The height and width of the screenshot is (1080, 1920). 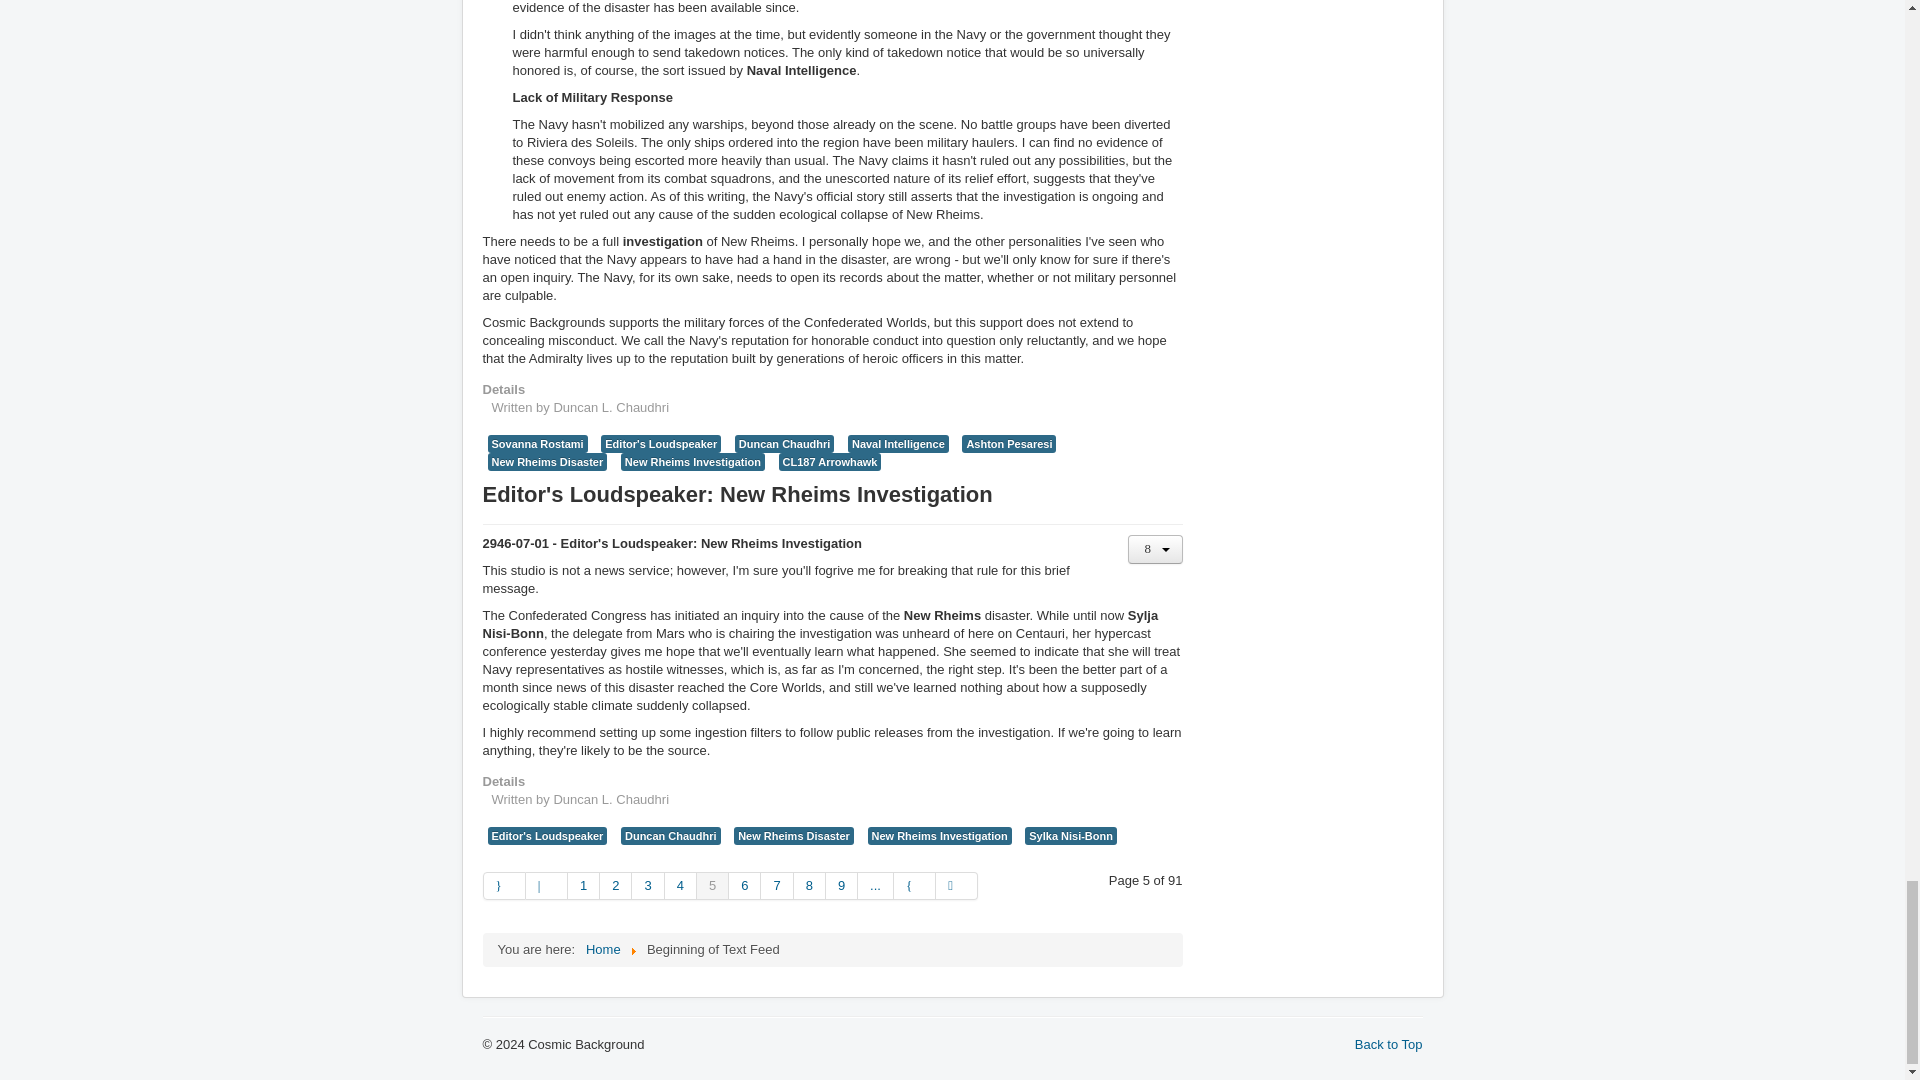 What do you see at coordinates (898, 444) in the screenshot?
I see `Naval Intelligence` at bounding box center [898, 444].